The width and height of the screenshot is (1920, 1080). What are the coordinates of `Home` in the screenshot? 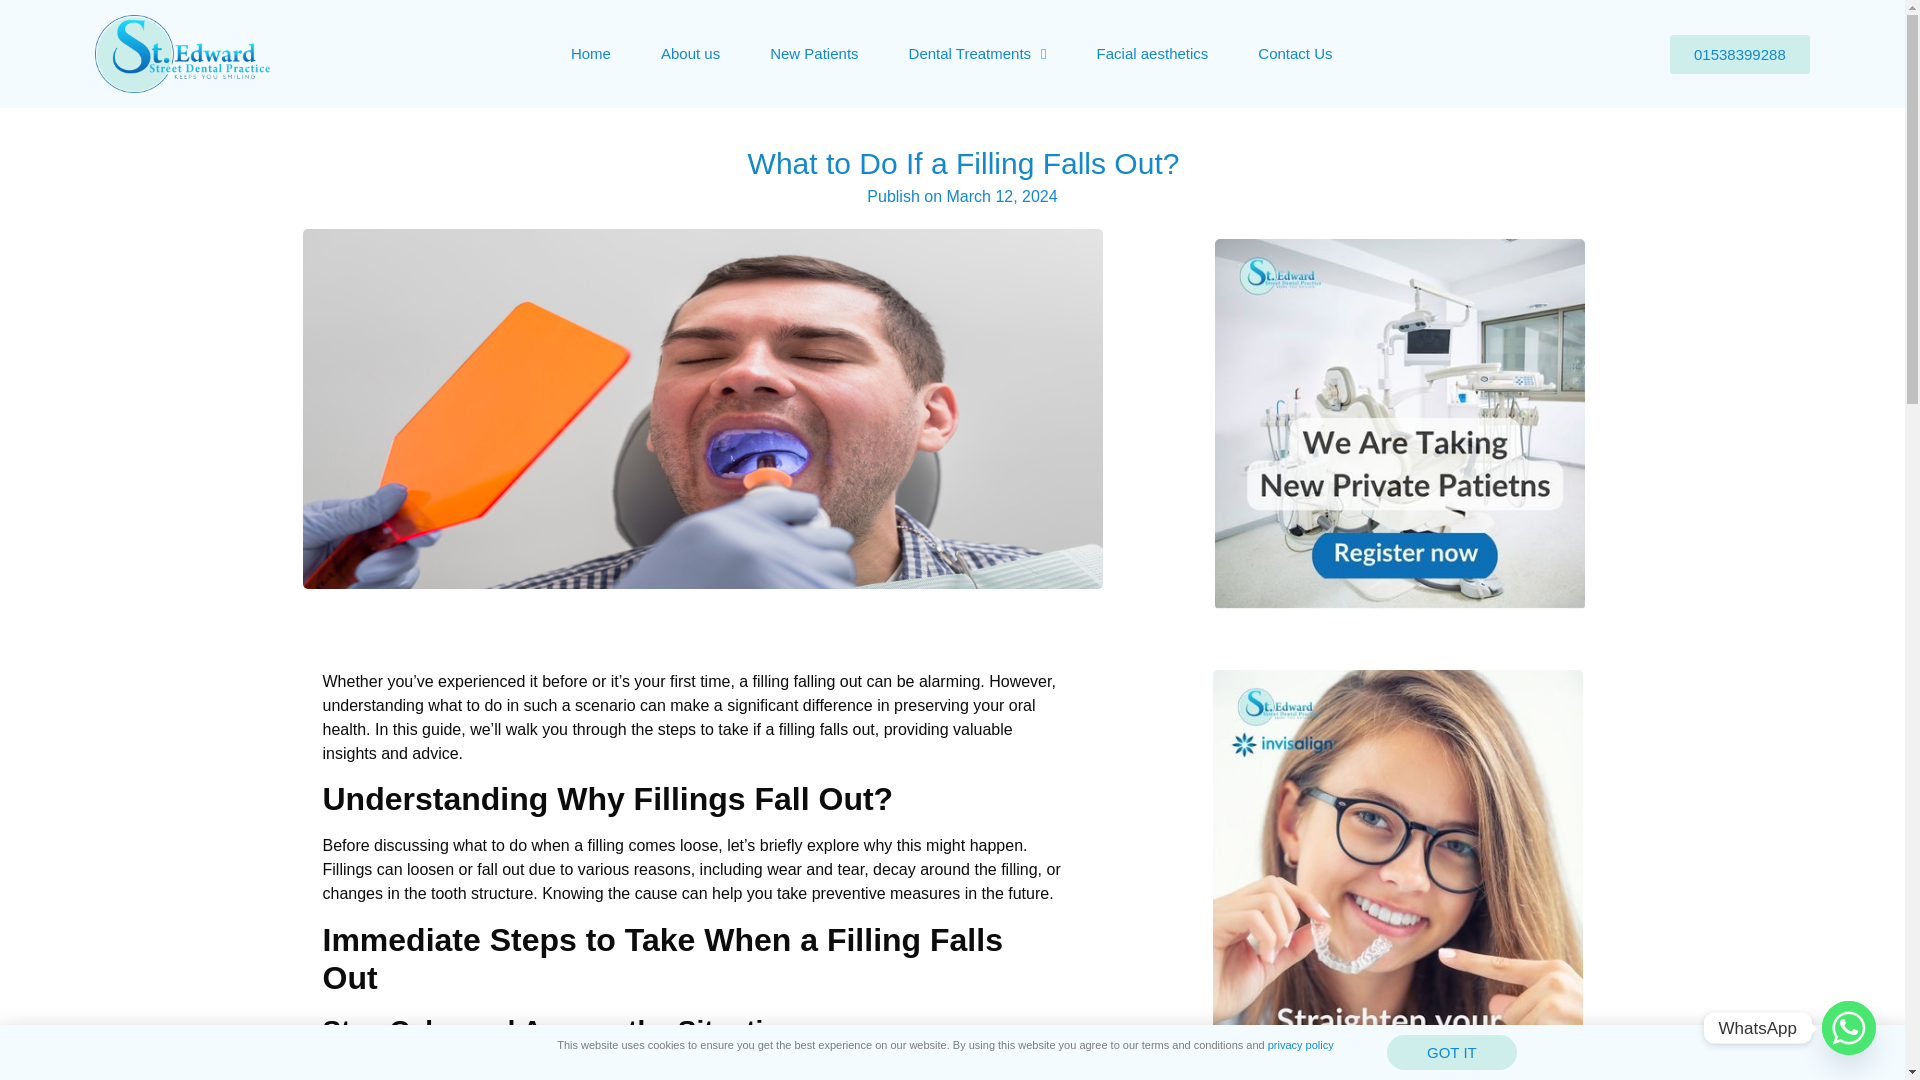 It's located at (590, 54).